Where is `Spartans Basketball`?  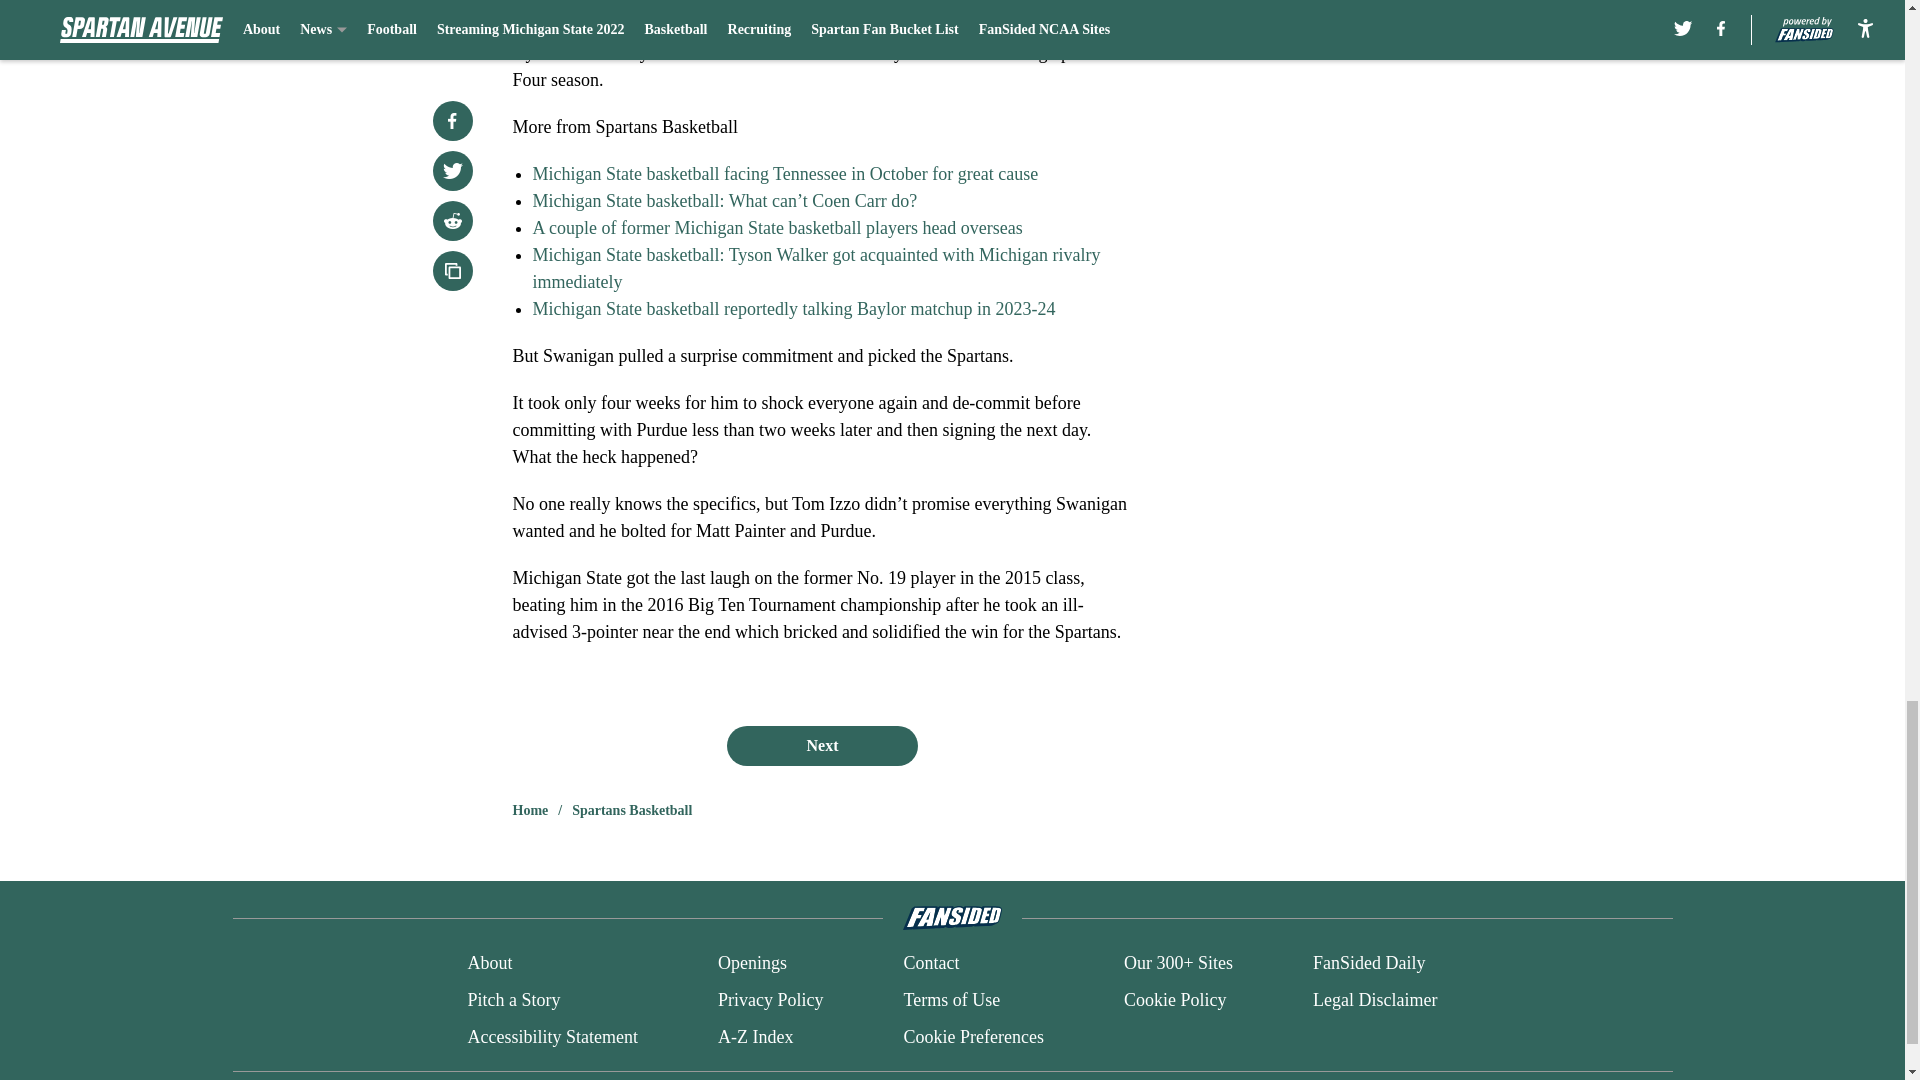
Spartans Basketball is located at coordinates (632, 810).